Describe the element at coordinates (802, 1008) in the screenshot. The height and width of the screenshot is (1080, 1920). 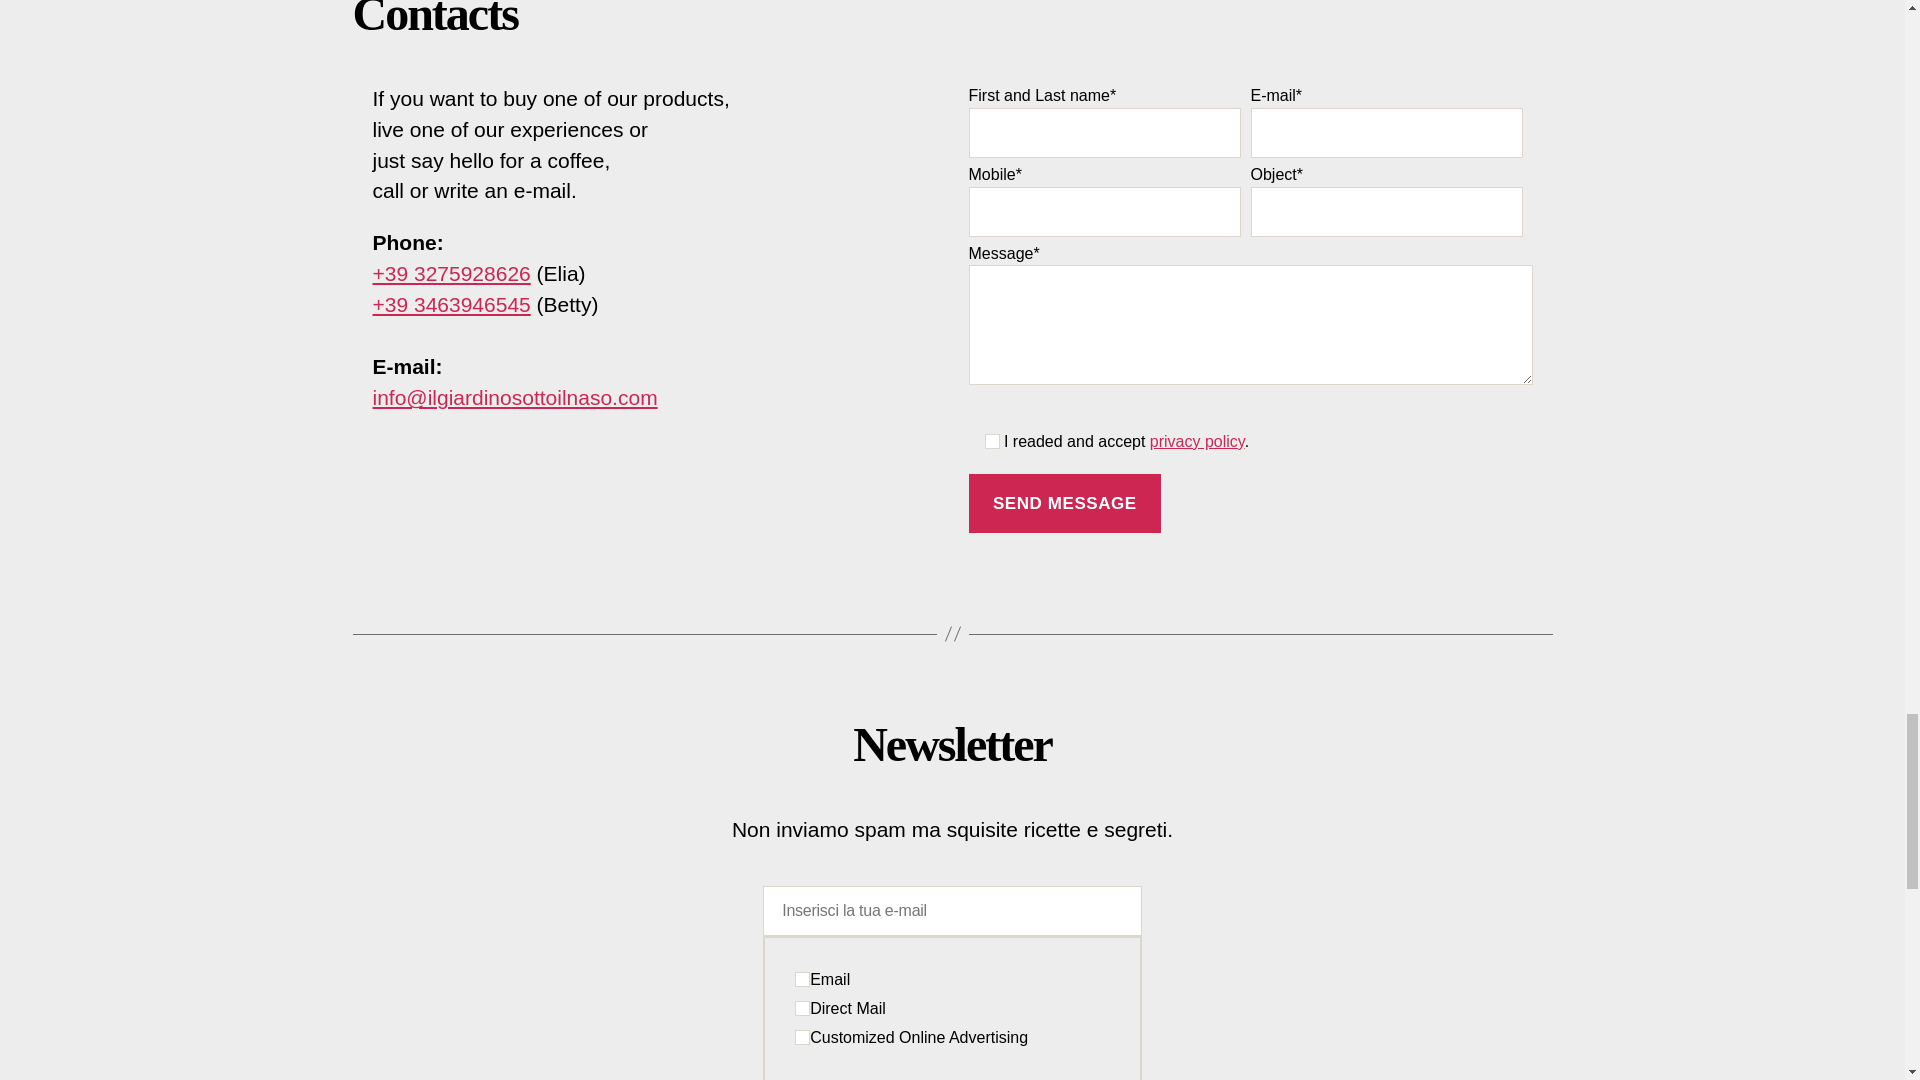
I see `Y` at that location.